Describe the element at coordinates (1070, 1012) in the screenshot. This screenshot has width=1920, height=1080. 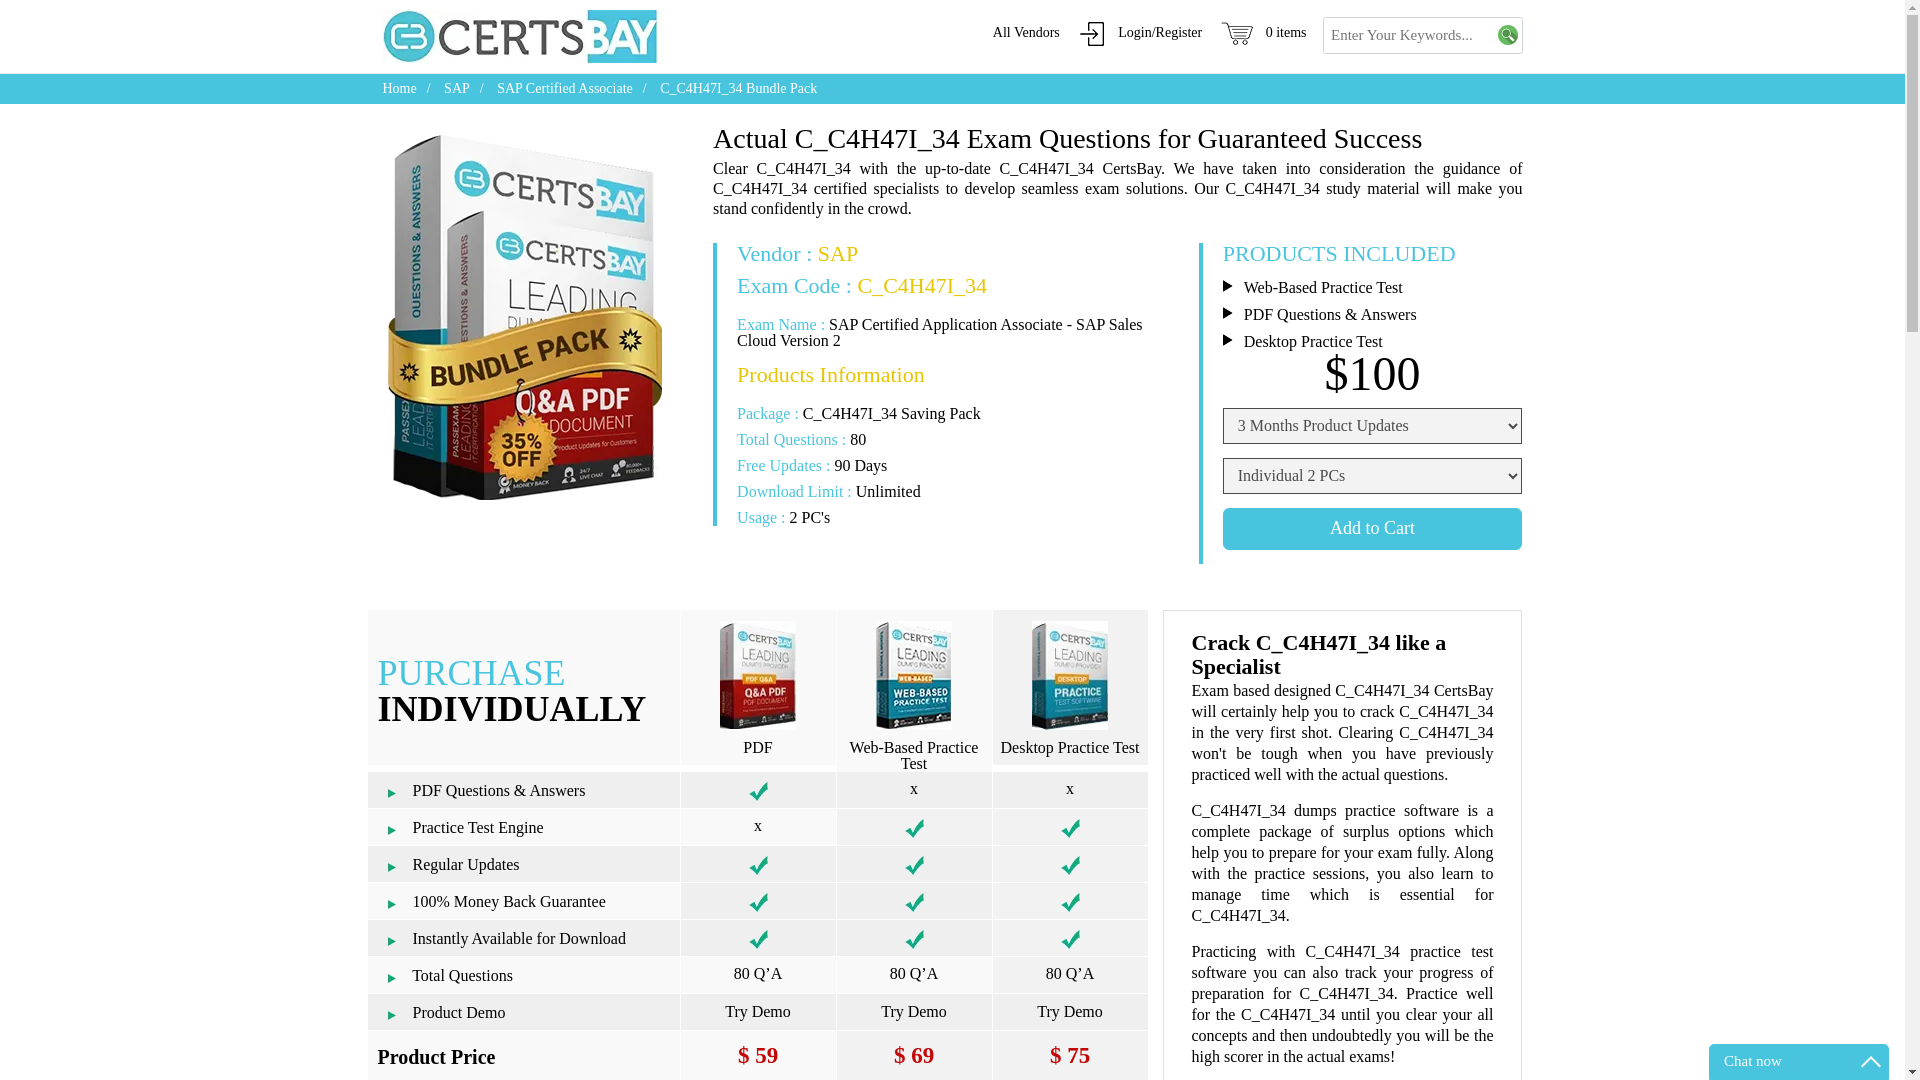
I see `Try Demo` at that location.